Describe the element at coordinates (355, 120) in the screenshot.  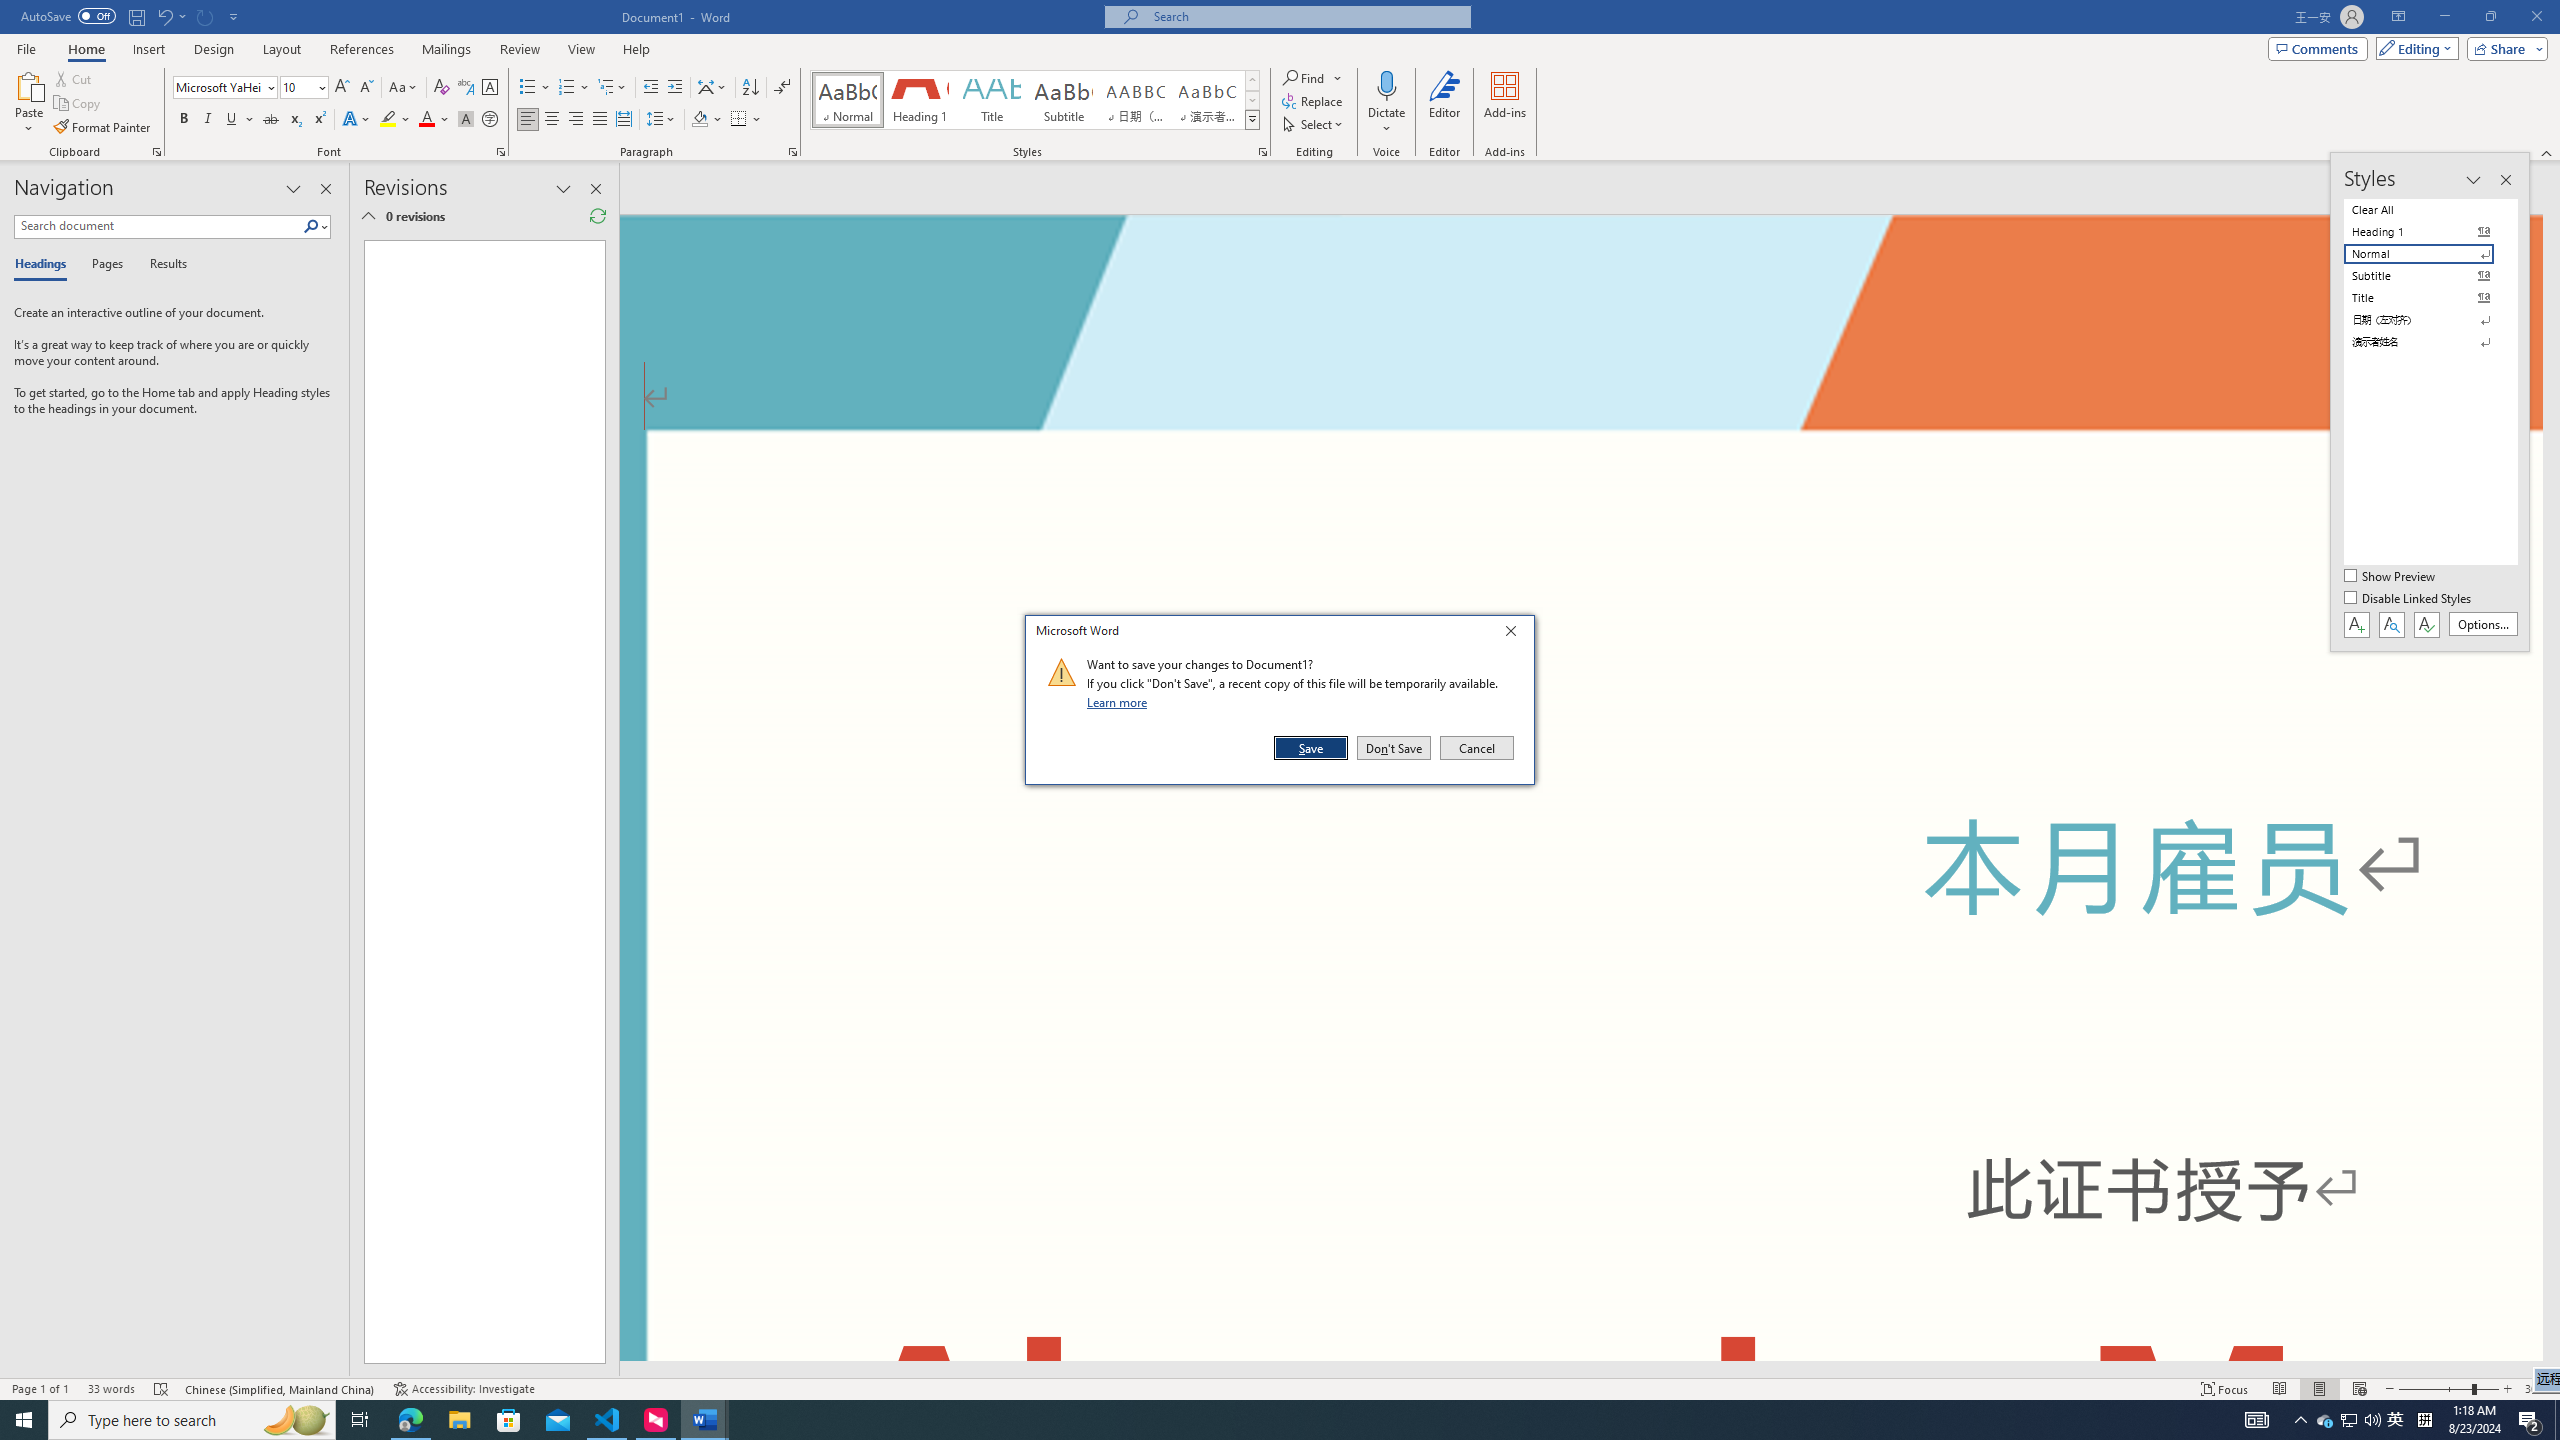
I see `Text Effects and Typography` at that location.